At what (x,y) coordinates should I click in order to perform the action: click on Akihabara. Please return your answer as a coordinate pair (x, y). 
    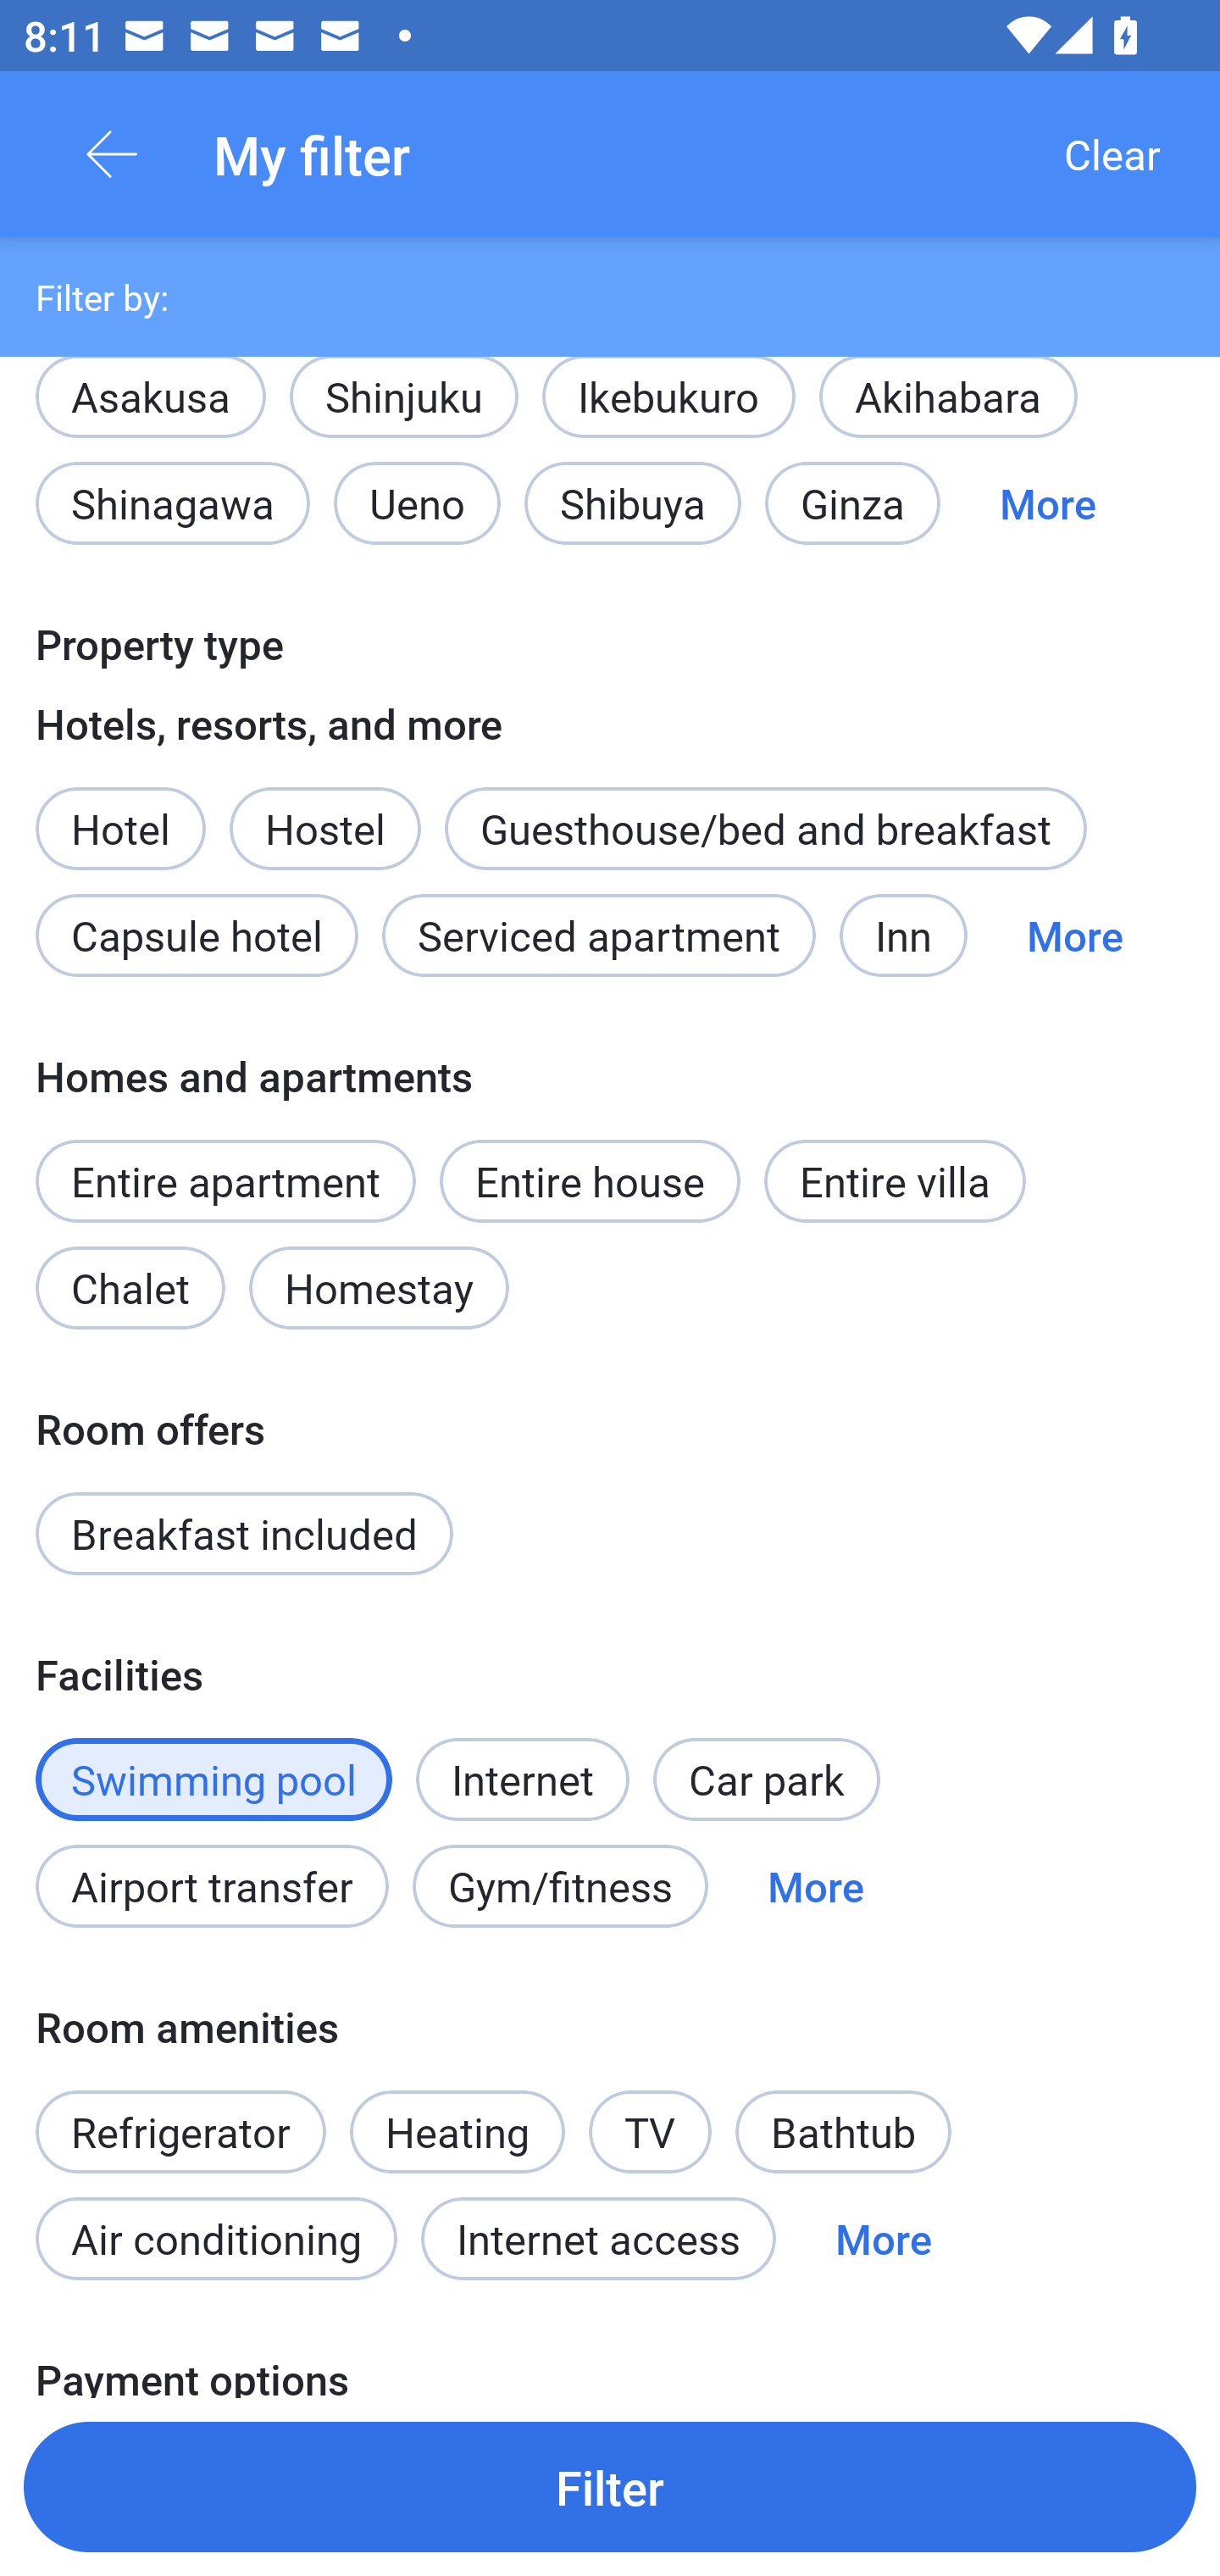
    Looking at the image, I should click on (948, 412).